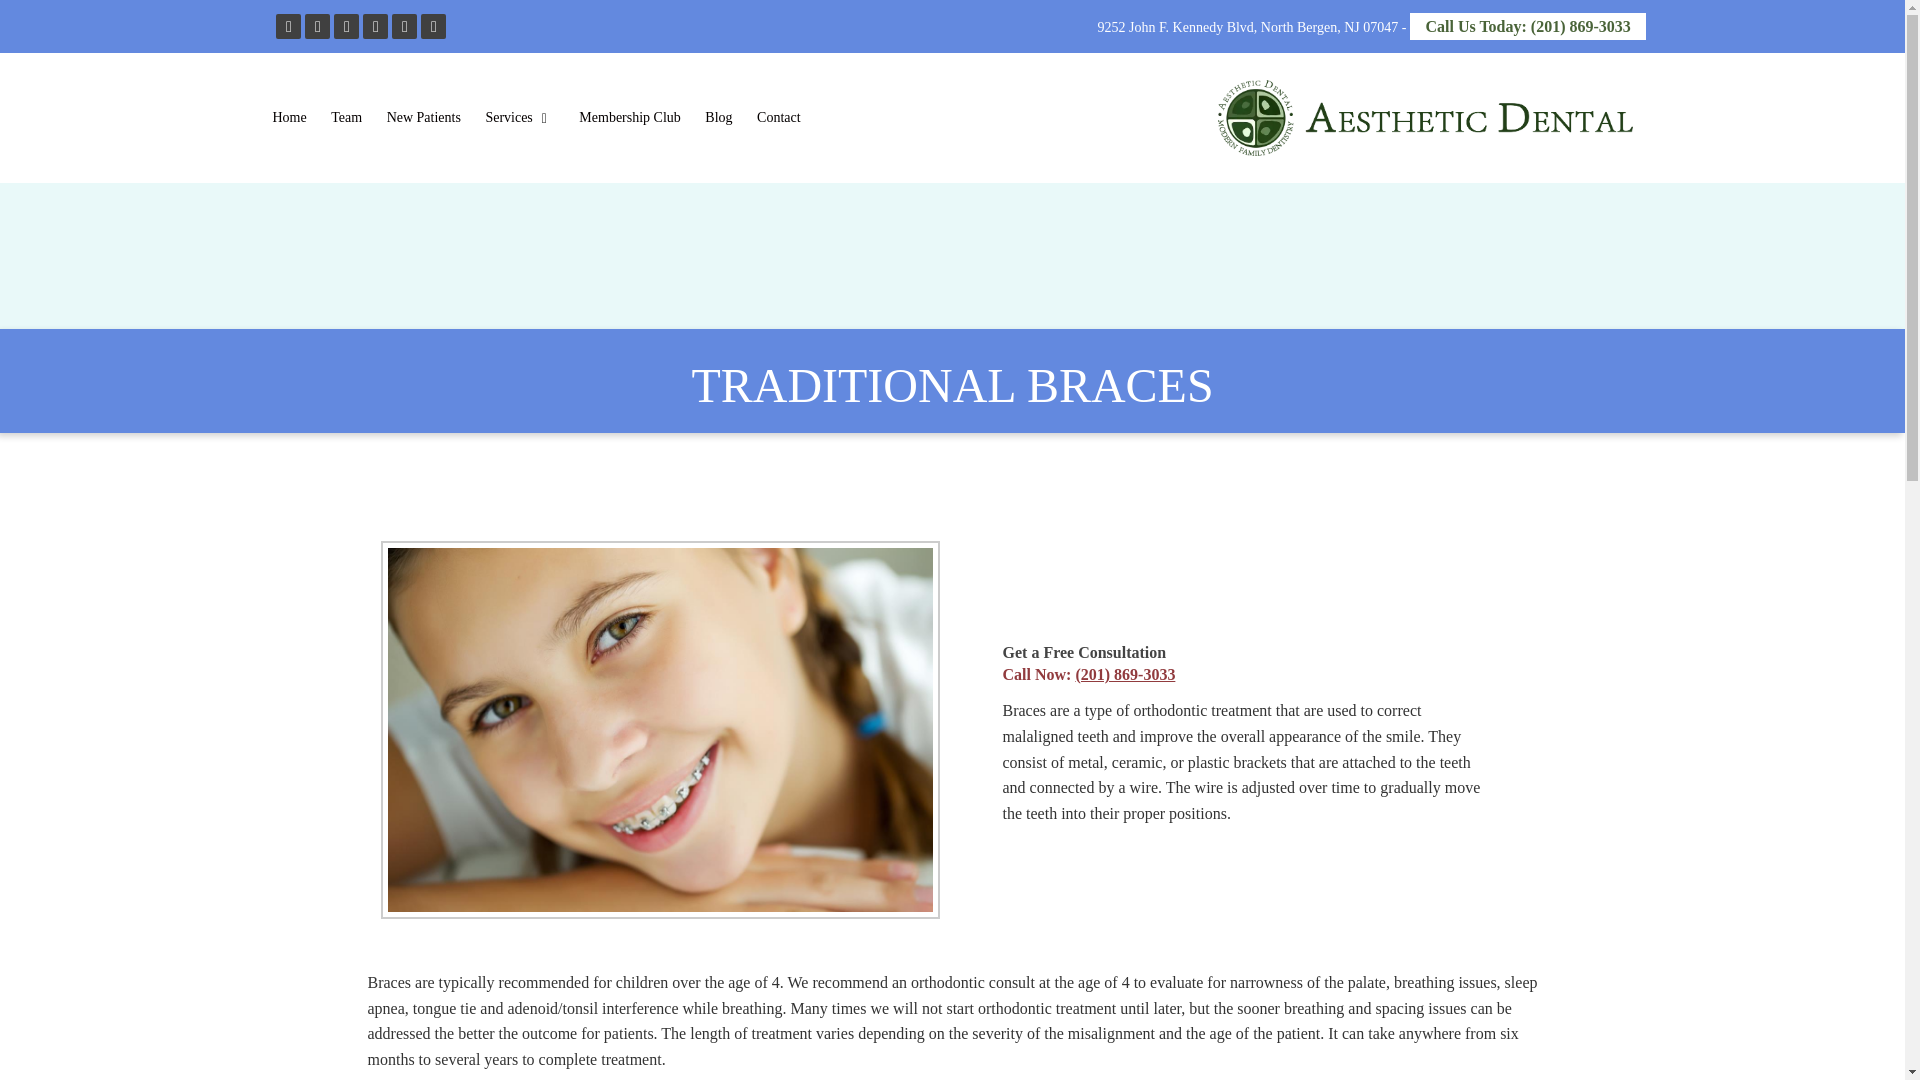 The width and height of the screenshot is (1920, 1080). What do you see at coordinates (1248, 27) in the screenshot?
I see `9252 John F. Kennedy Blvd, North Bergen, NJ 07047` at bounding box center [1248, 27].